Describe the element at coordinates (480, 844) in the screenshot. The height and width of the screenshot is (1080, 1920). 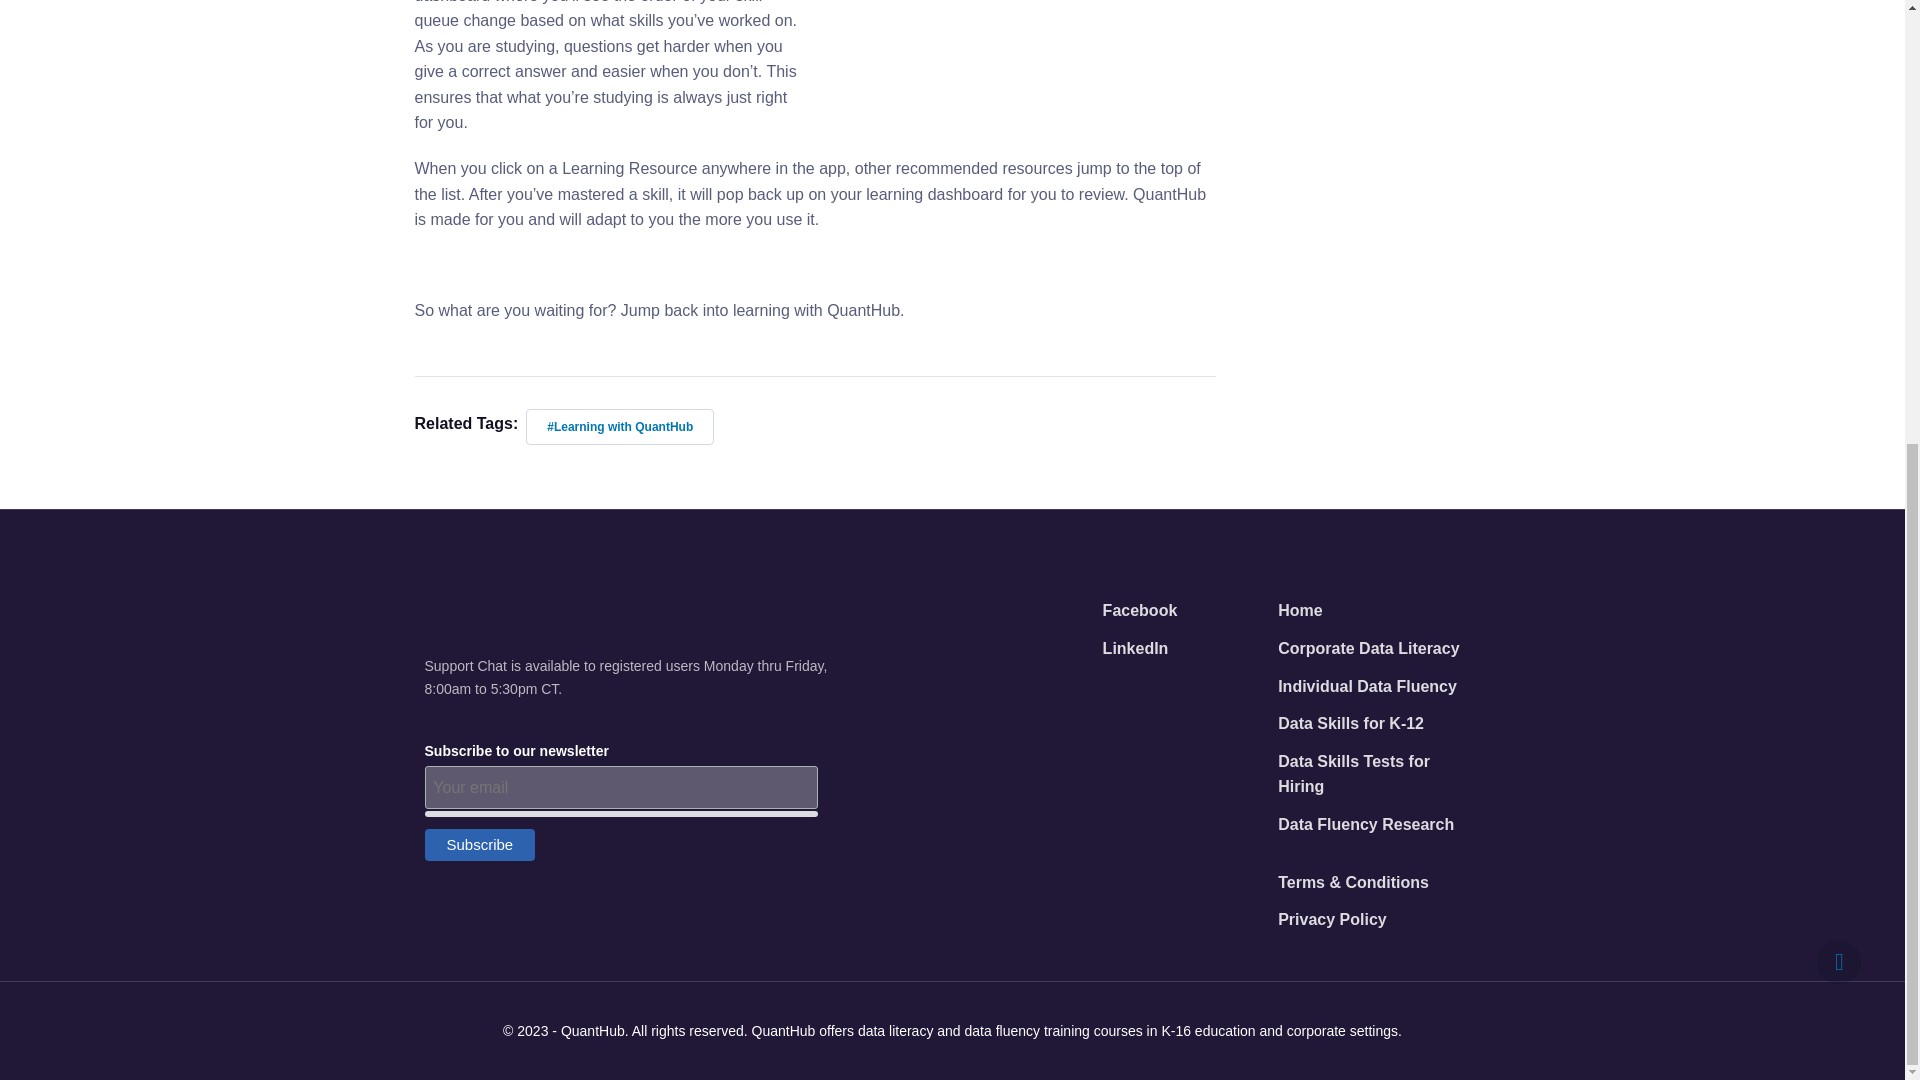
I see `Subscribe` at that location.